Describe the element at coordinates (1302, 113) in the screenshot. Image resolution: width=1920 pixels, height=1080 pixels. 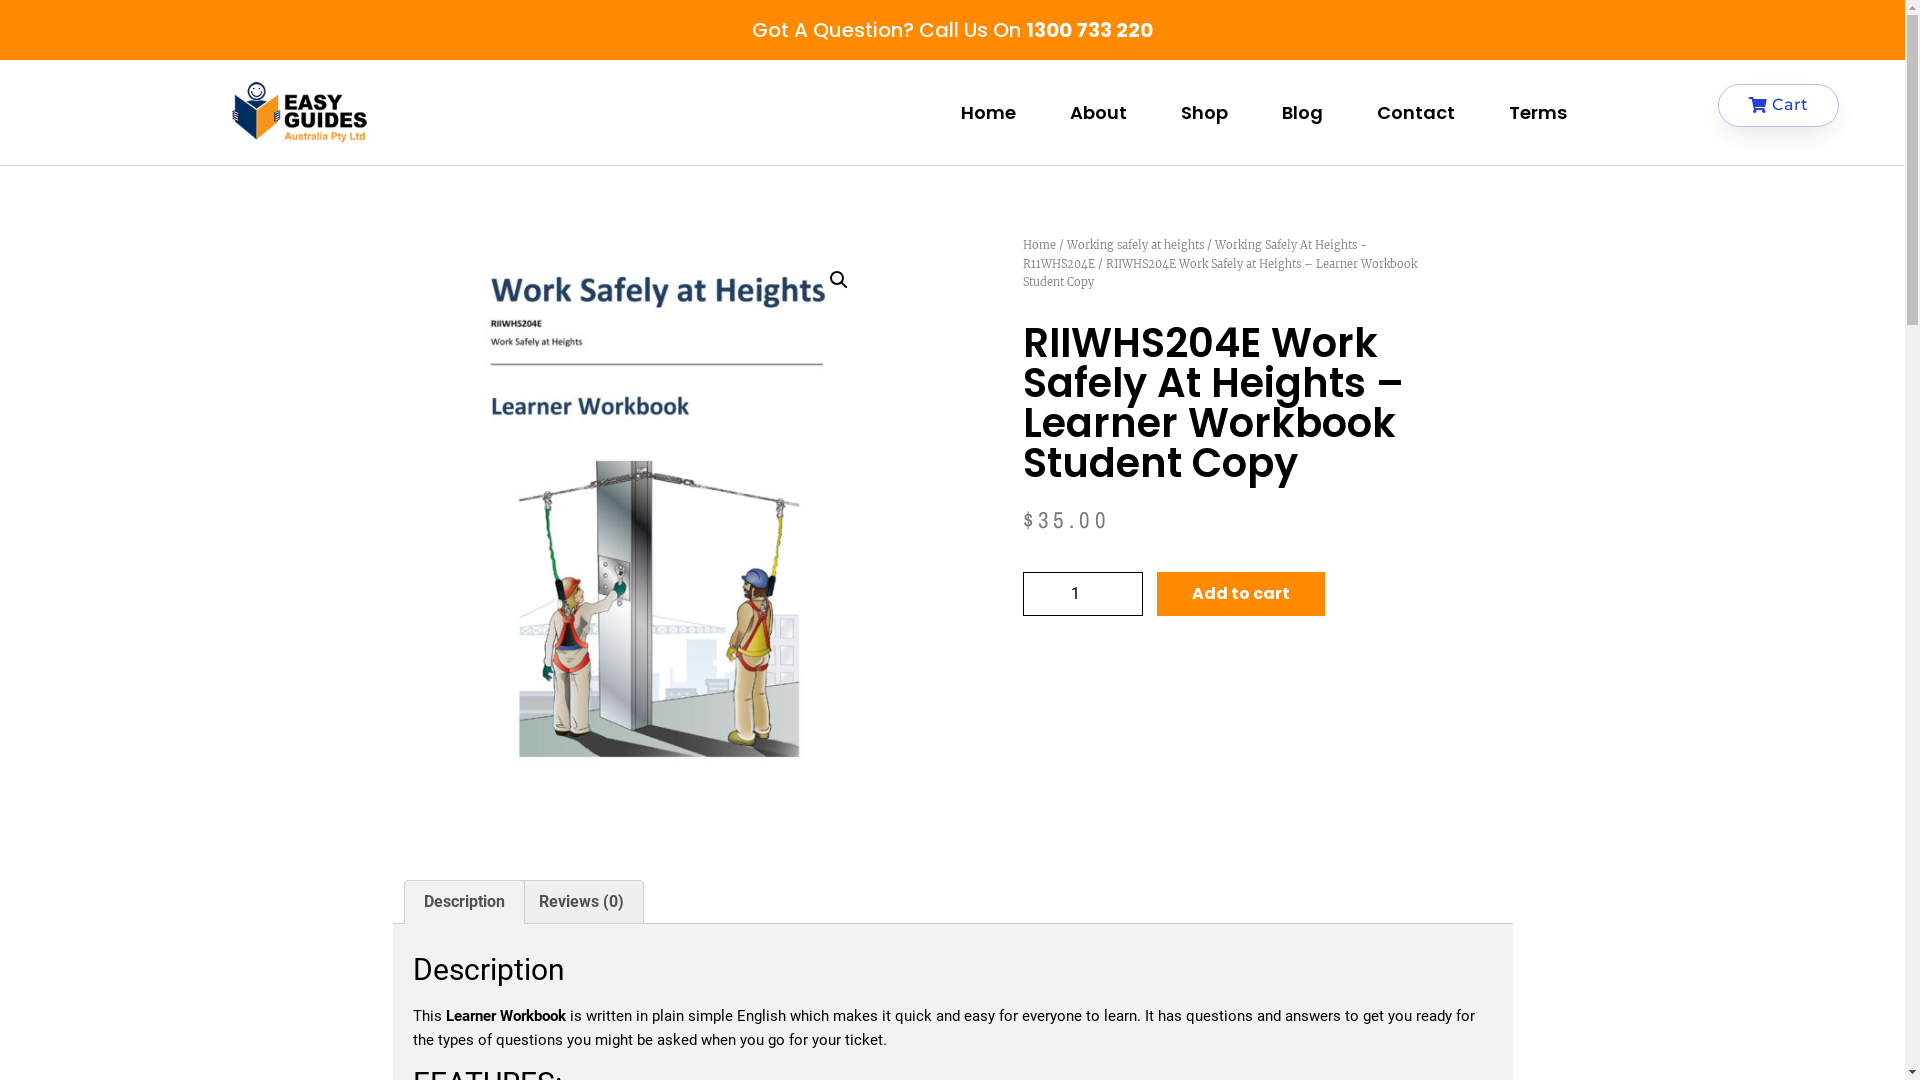
I see `Blog` at that location.